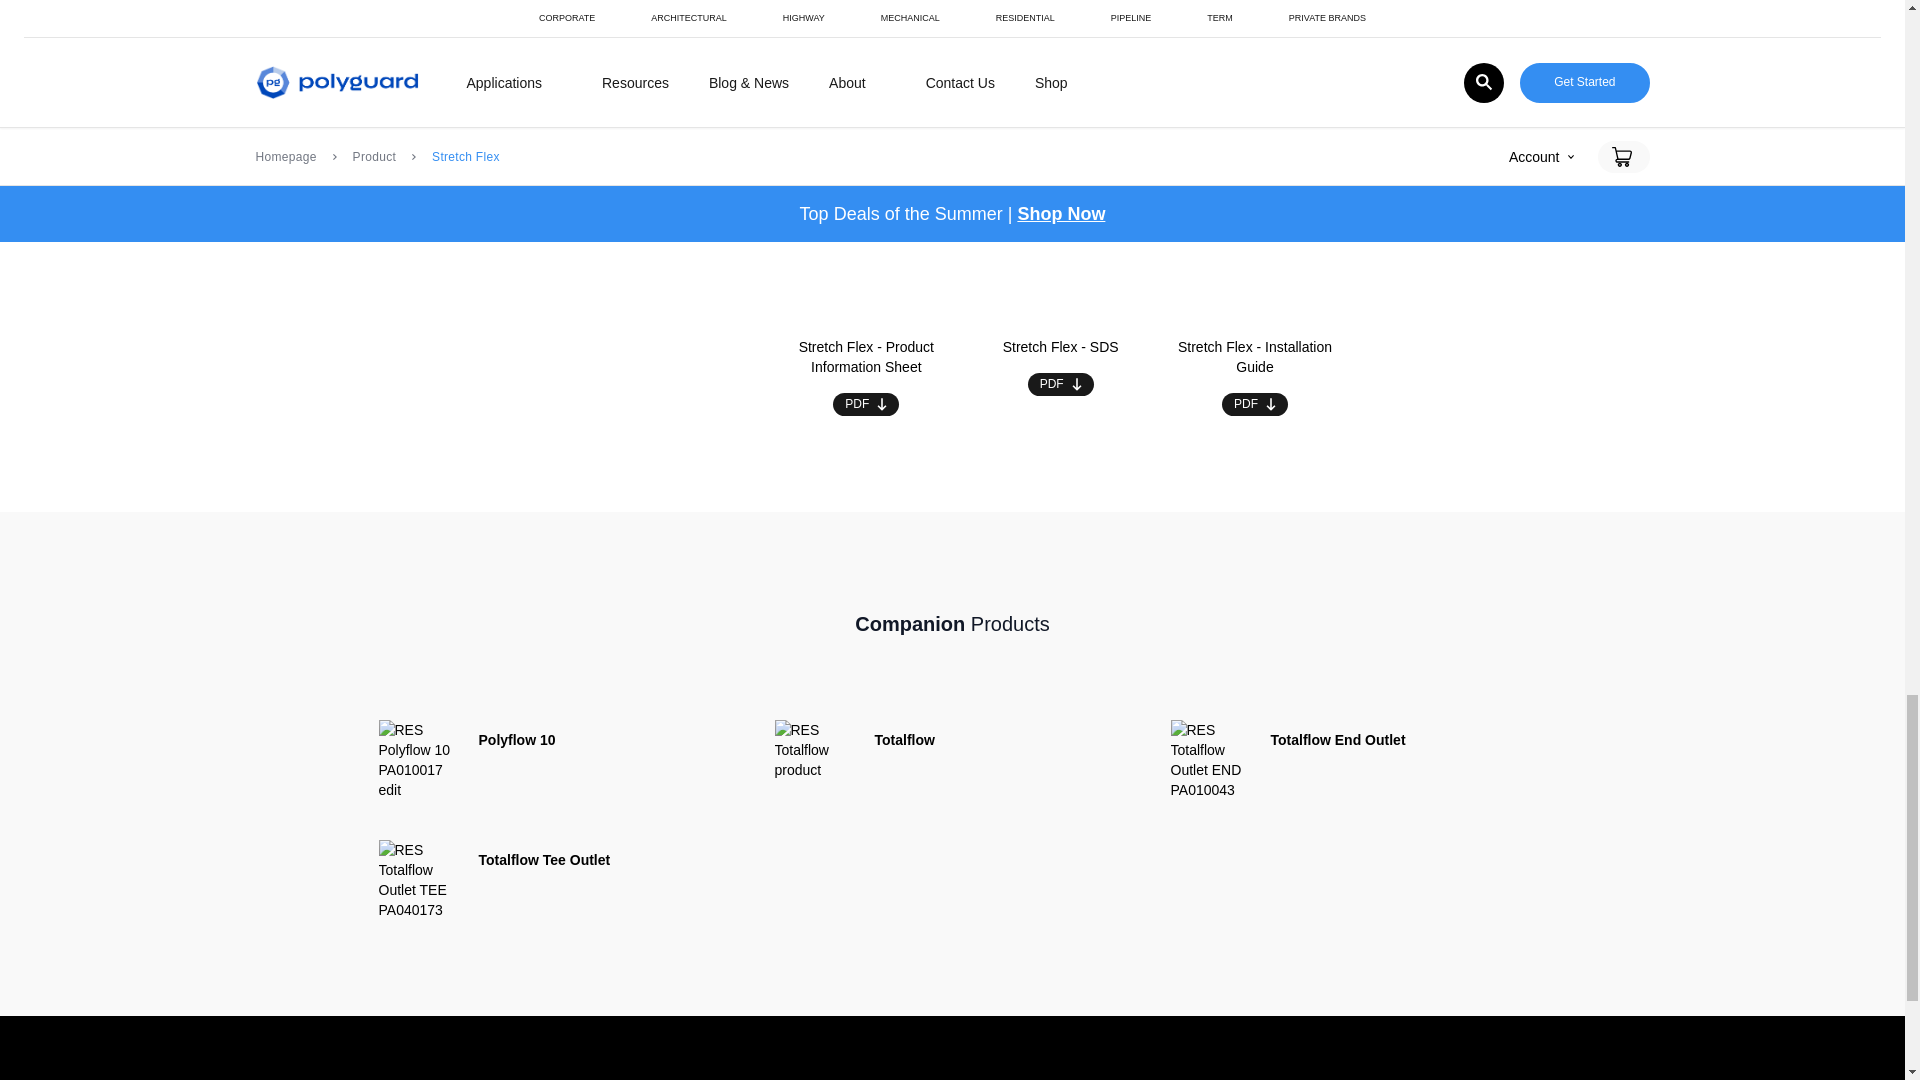 The width and height of the screenshot is (1920, 1080). Describe the element at coordinates (1060, 384) in the screenshot. I see `Download RES SDS Stretch flex 2 10 2023` at that location.